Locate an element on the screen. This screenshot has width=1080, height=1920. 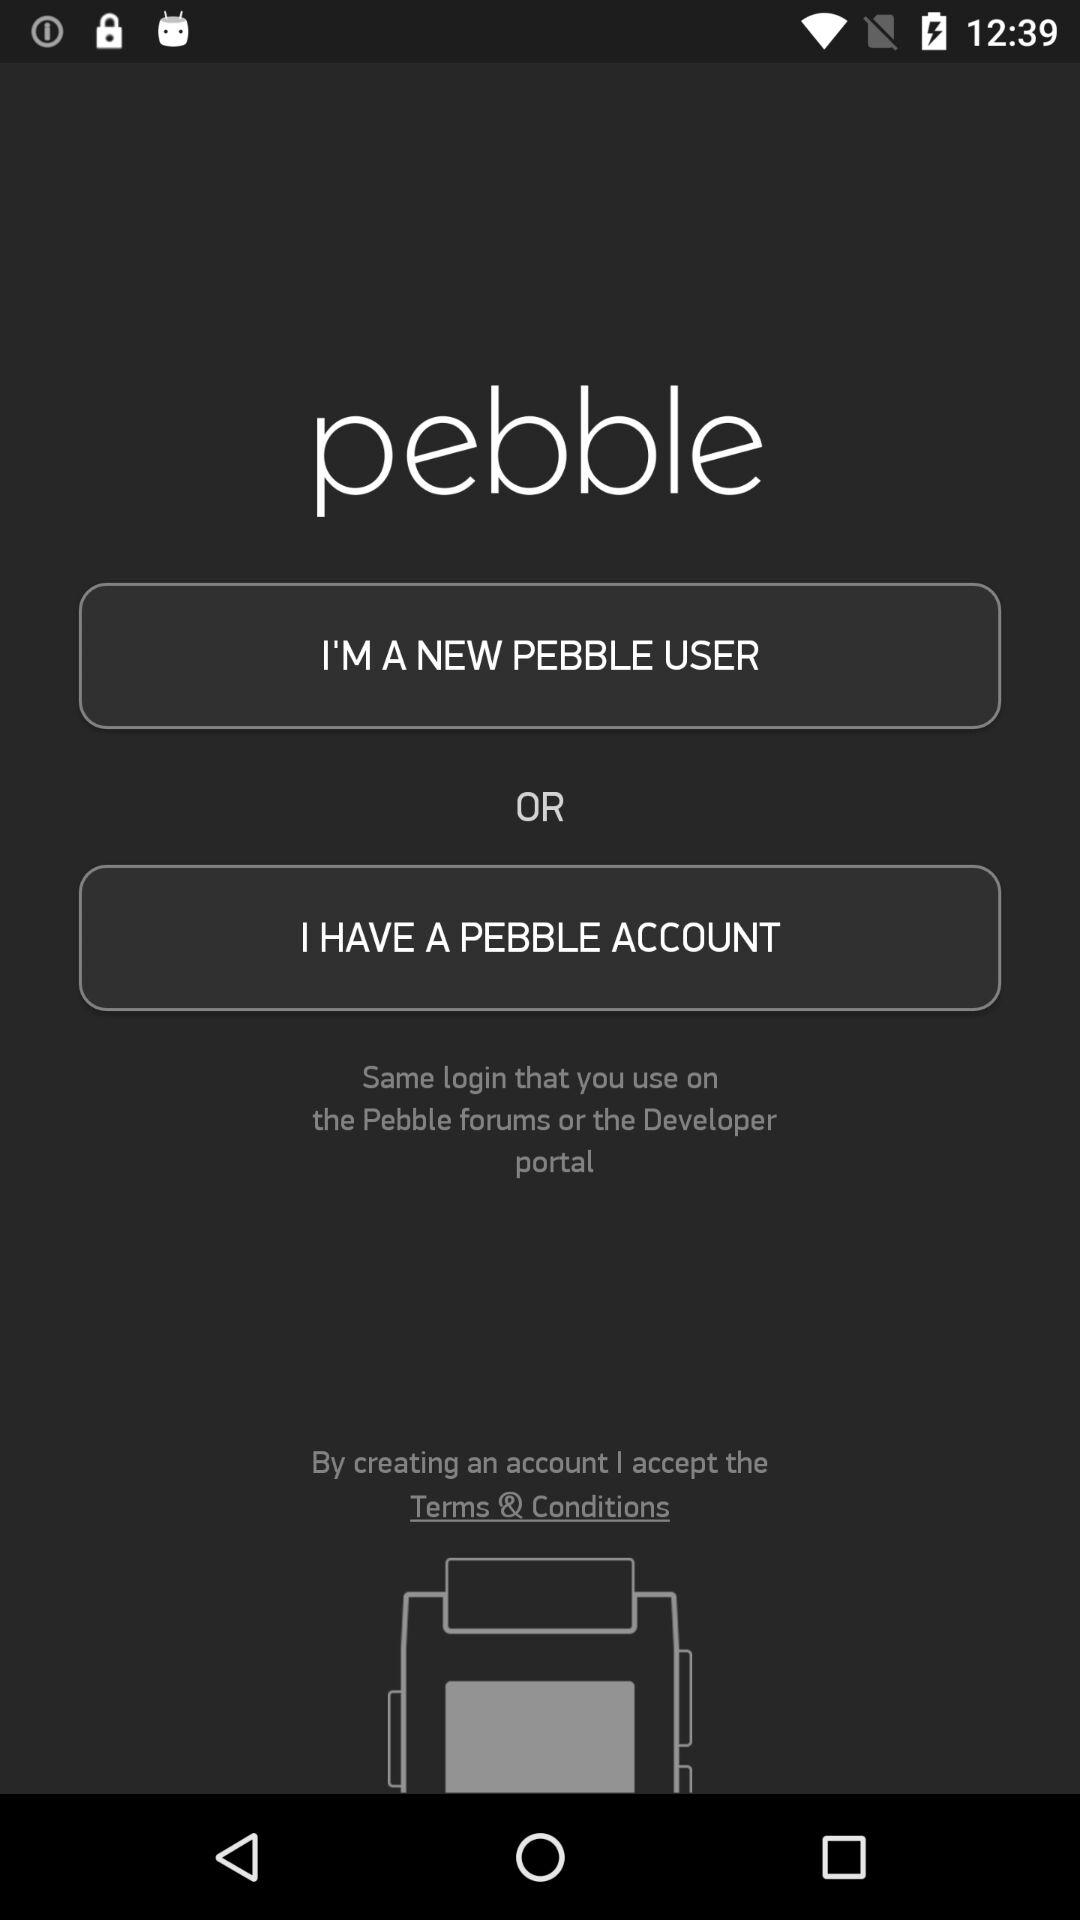
select item above or item is located at coordinates (540, 655).